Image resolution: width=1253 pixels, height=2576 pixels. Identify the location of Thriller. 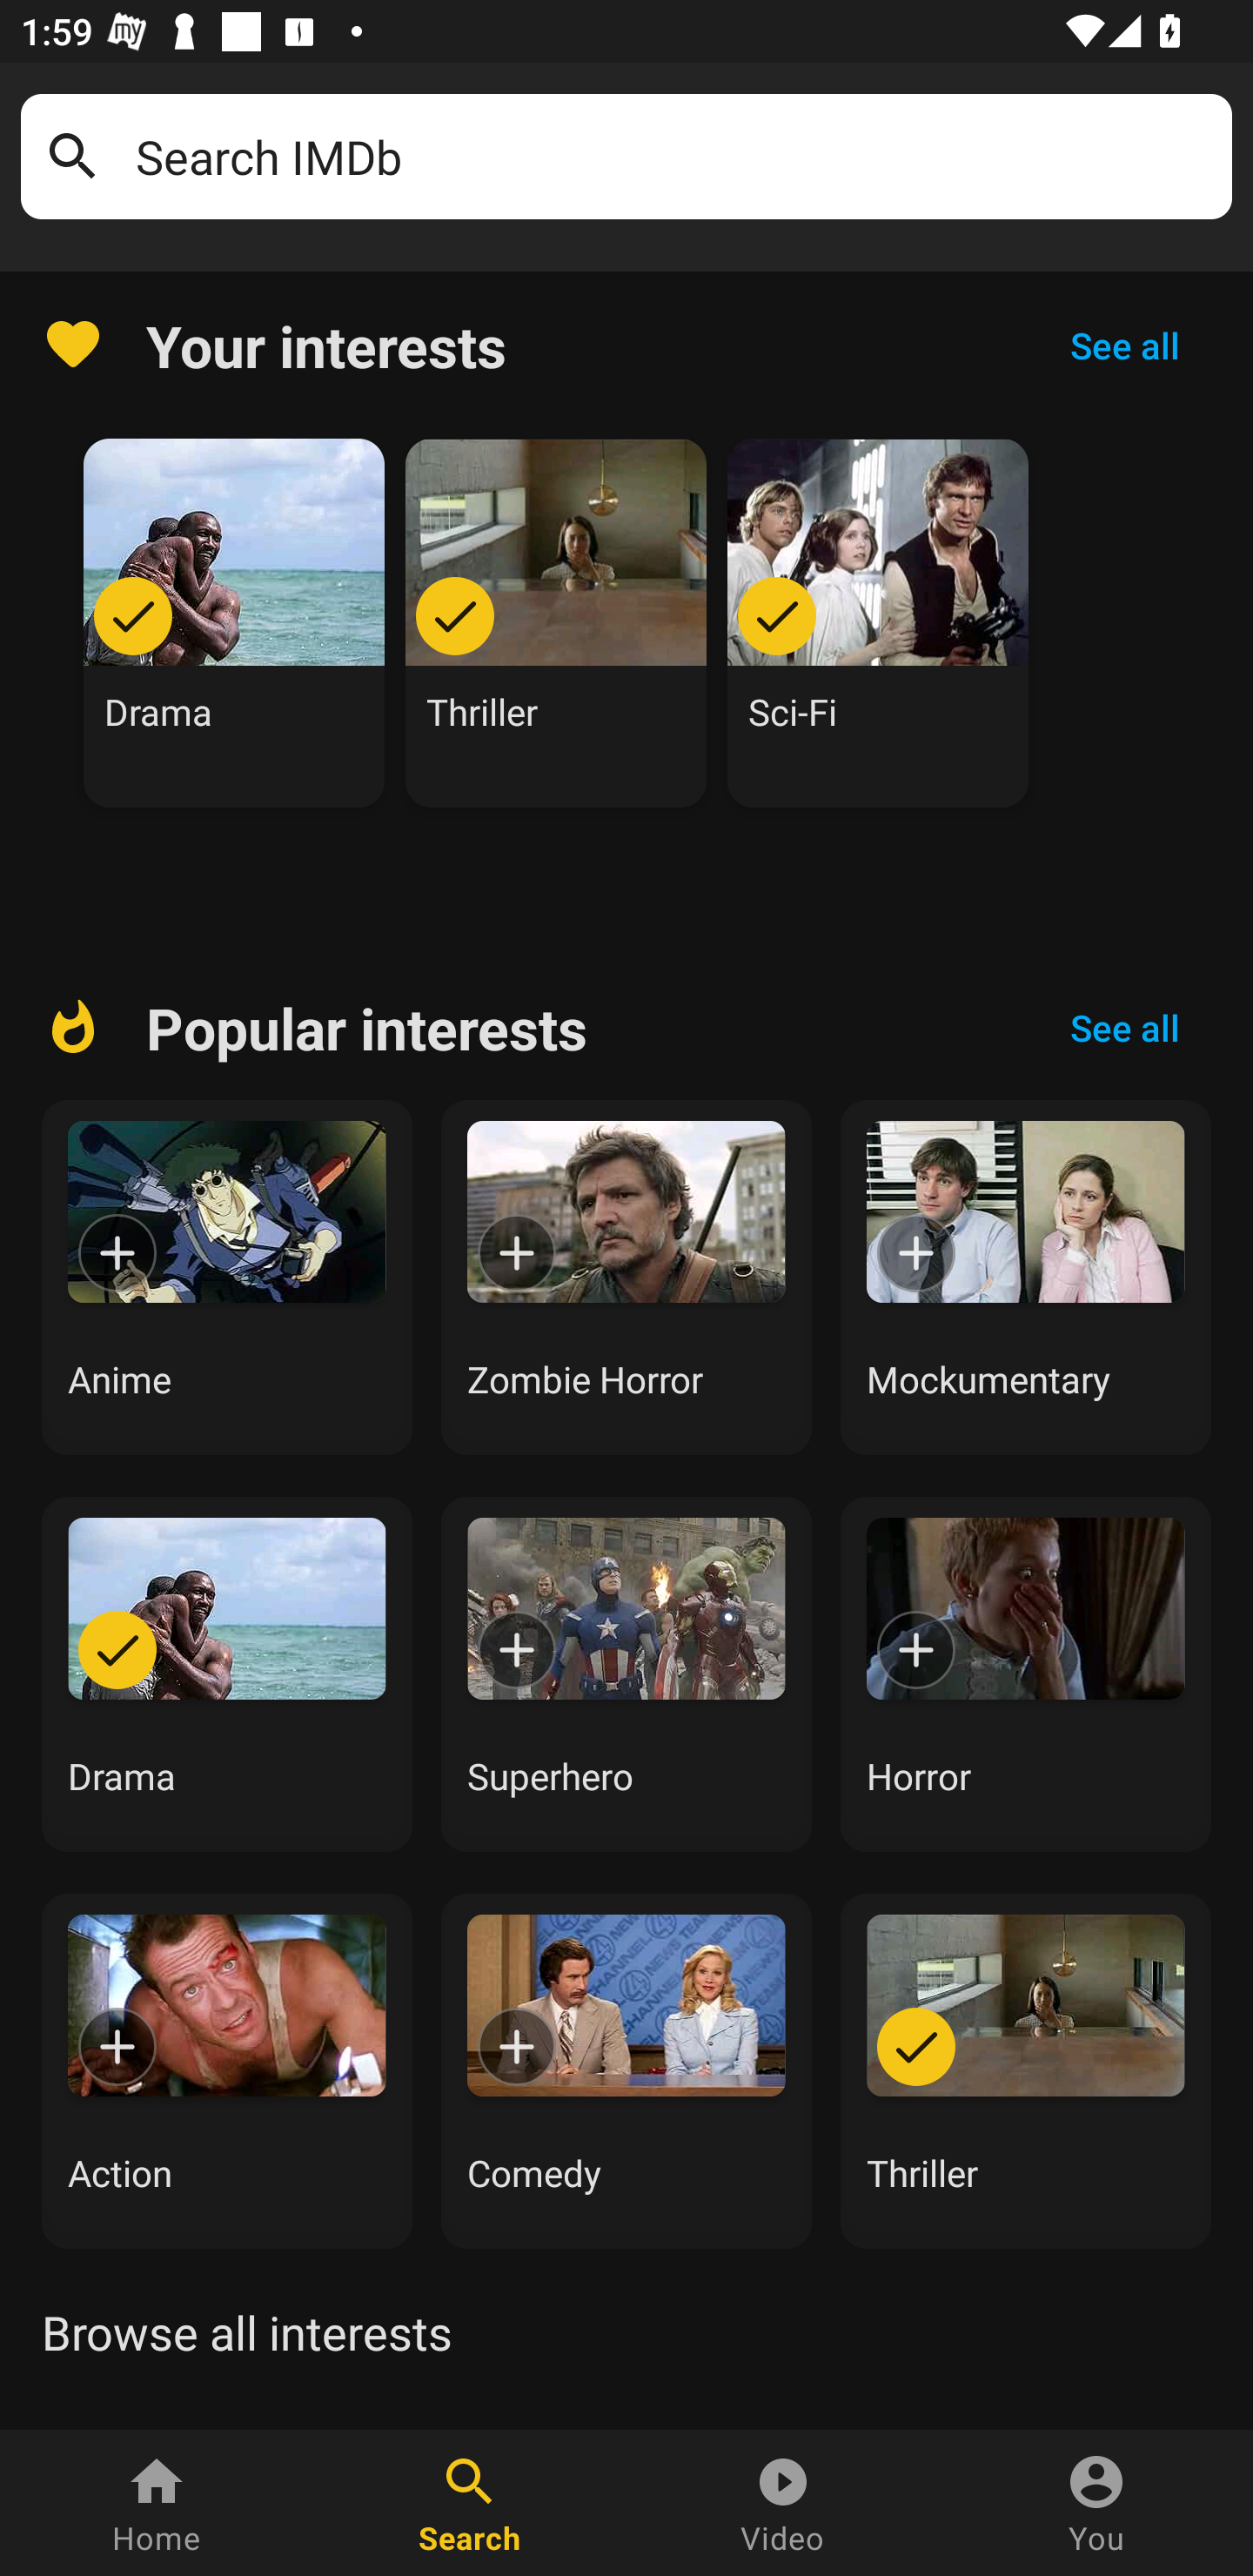
(556, 623).